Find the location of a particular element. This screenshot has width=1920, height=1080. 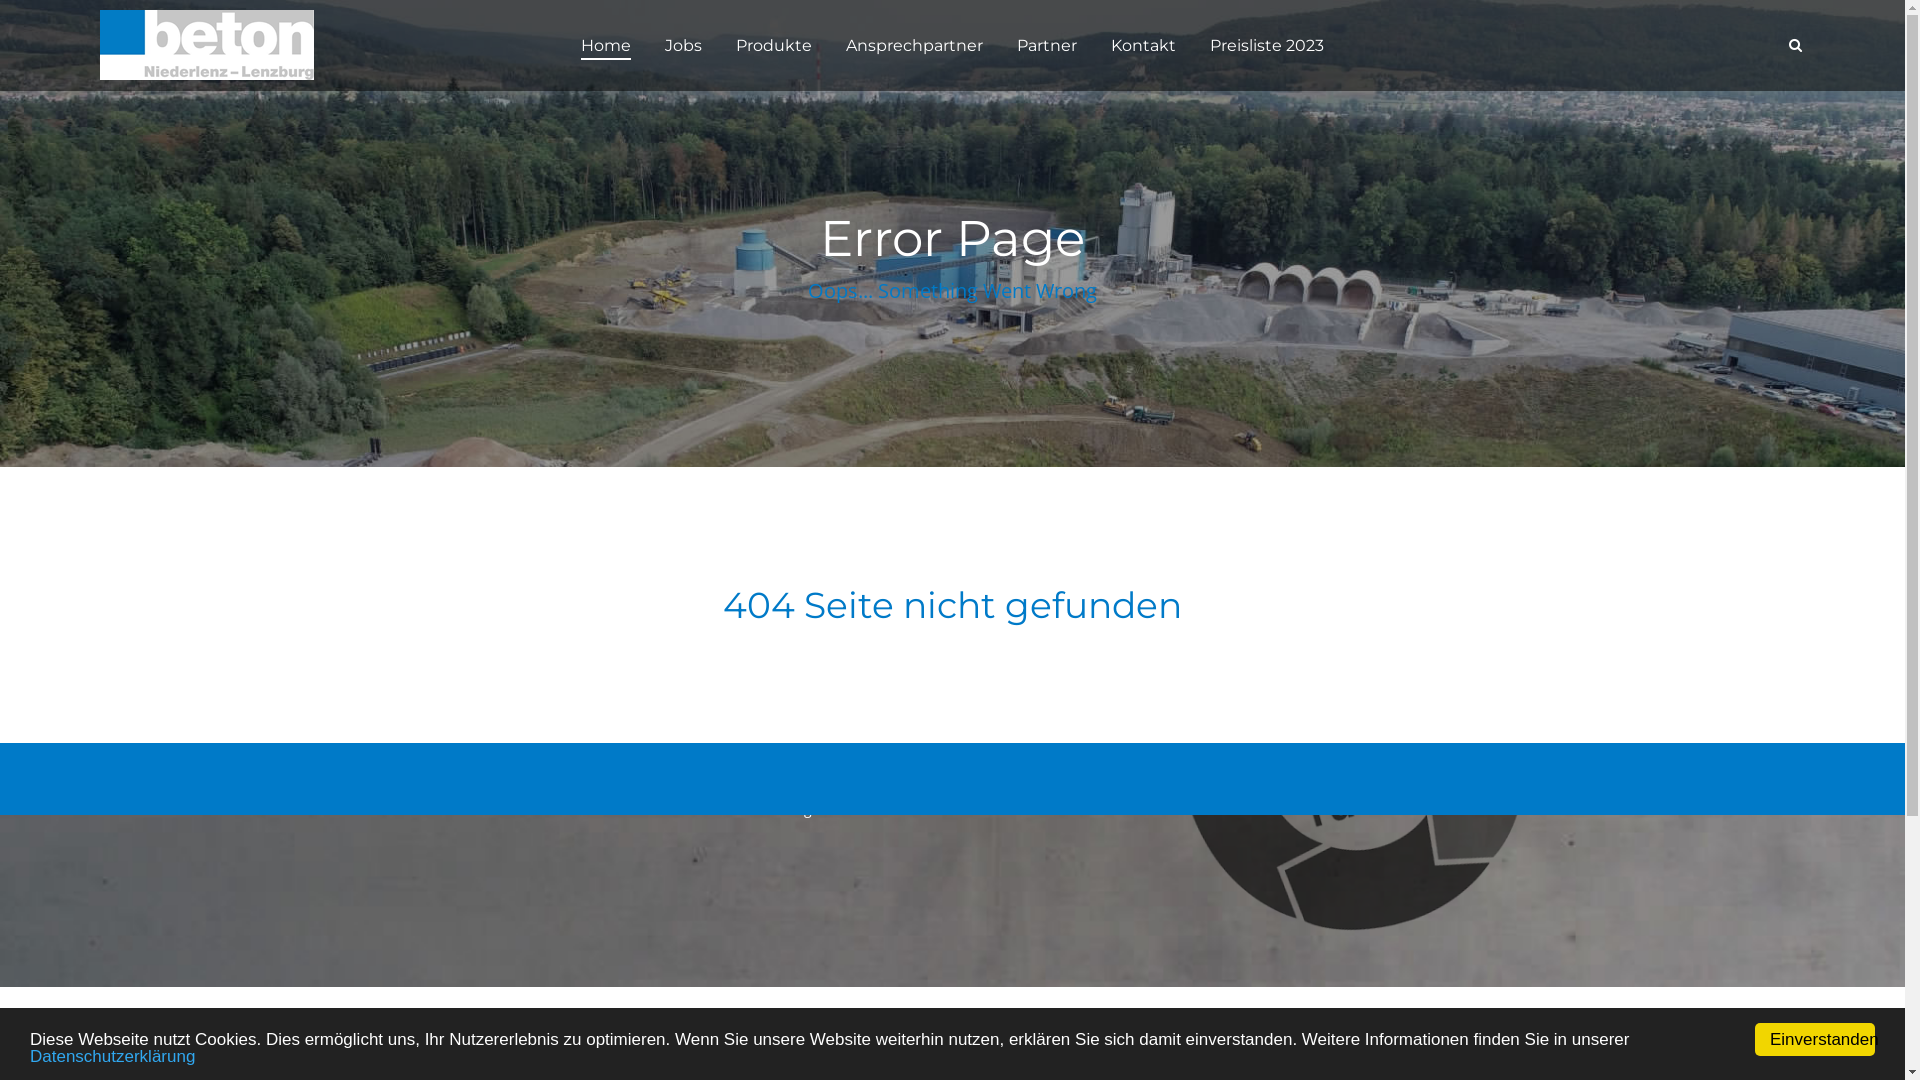

Preisliste 2023 is located at coordinates (1267, 46).